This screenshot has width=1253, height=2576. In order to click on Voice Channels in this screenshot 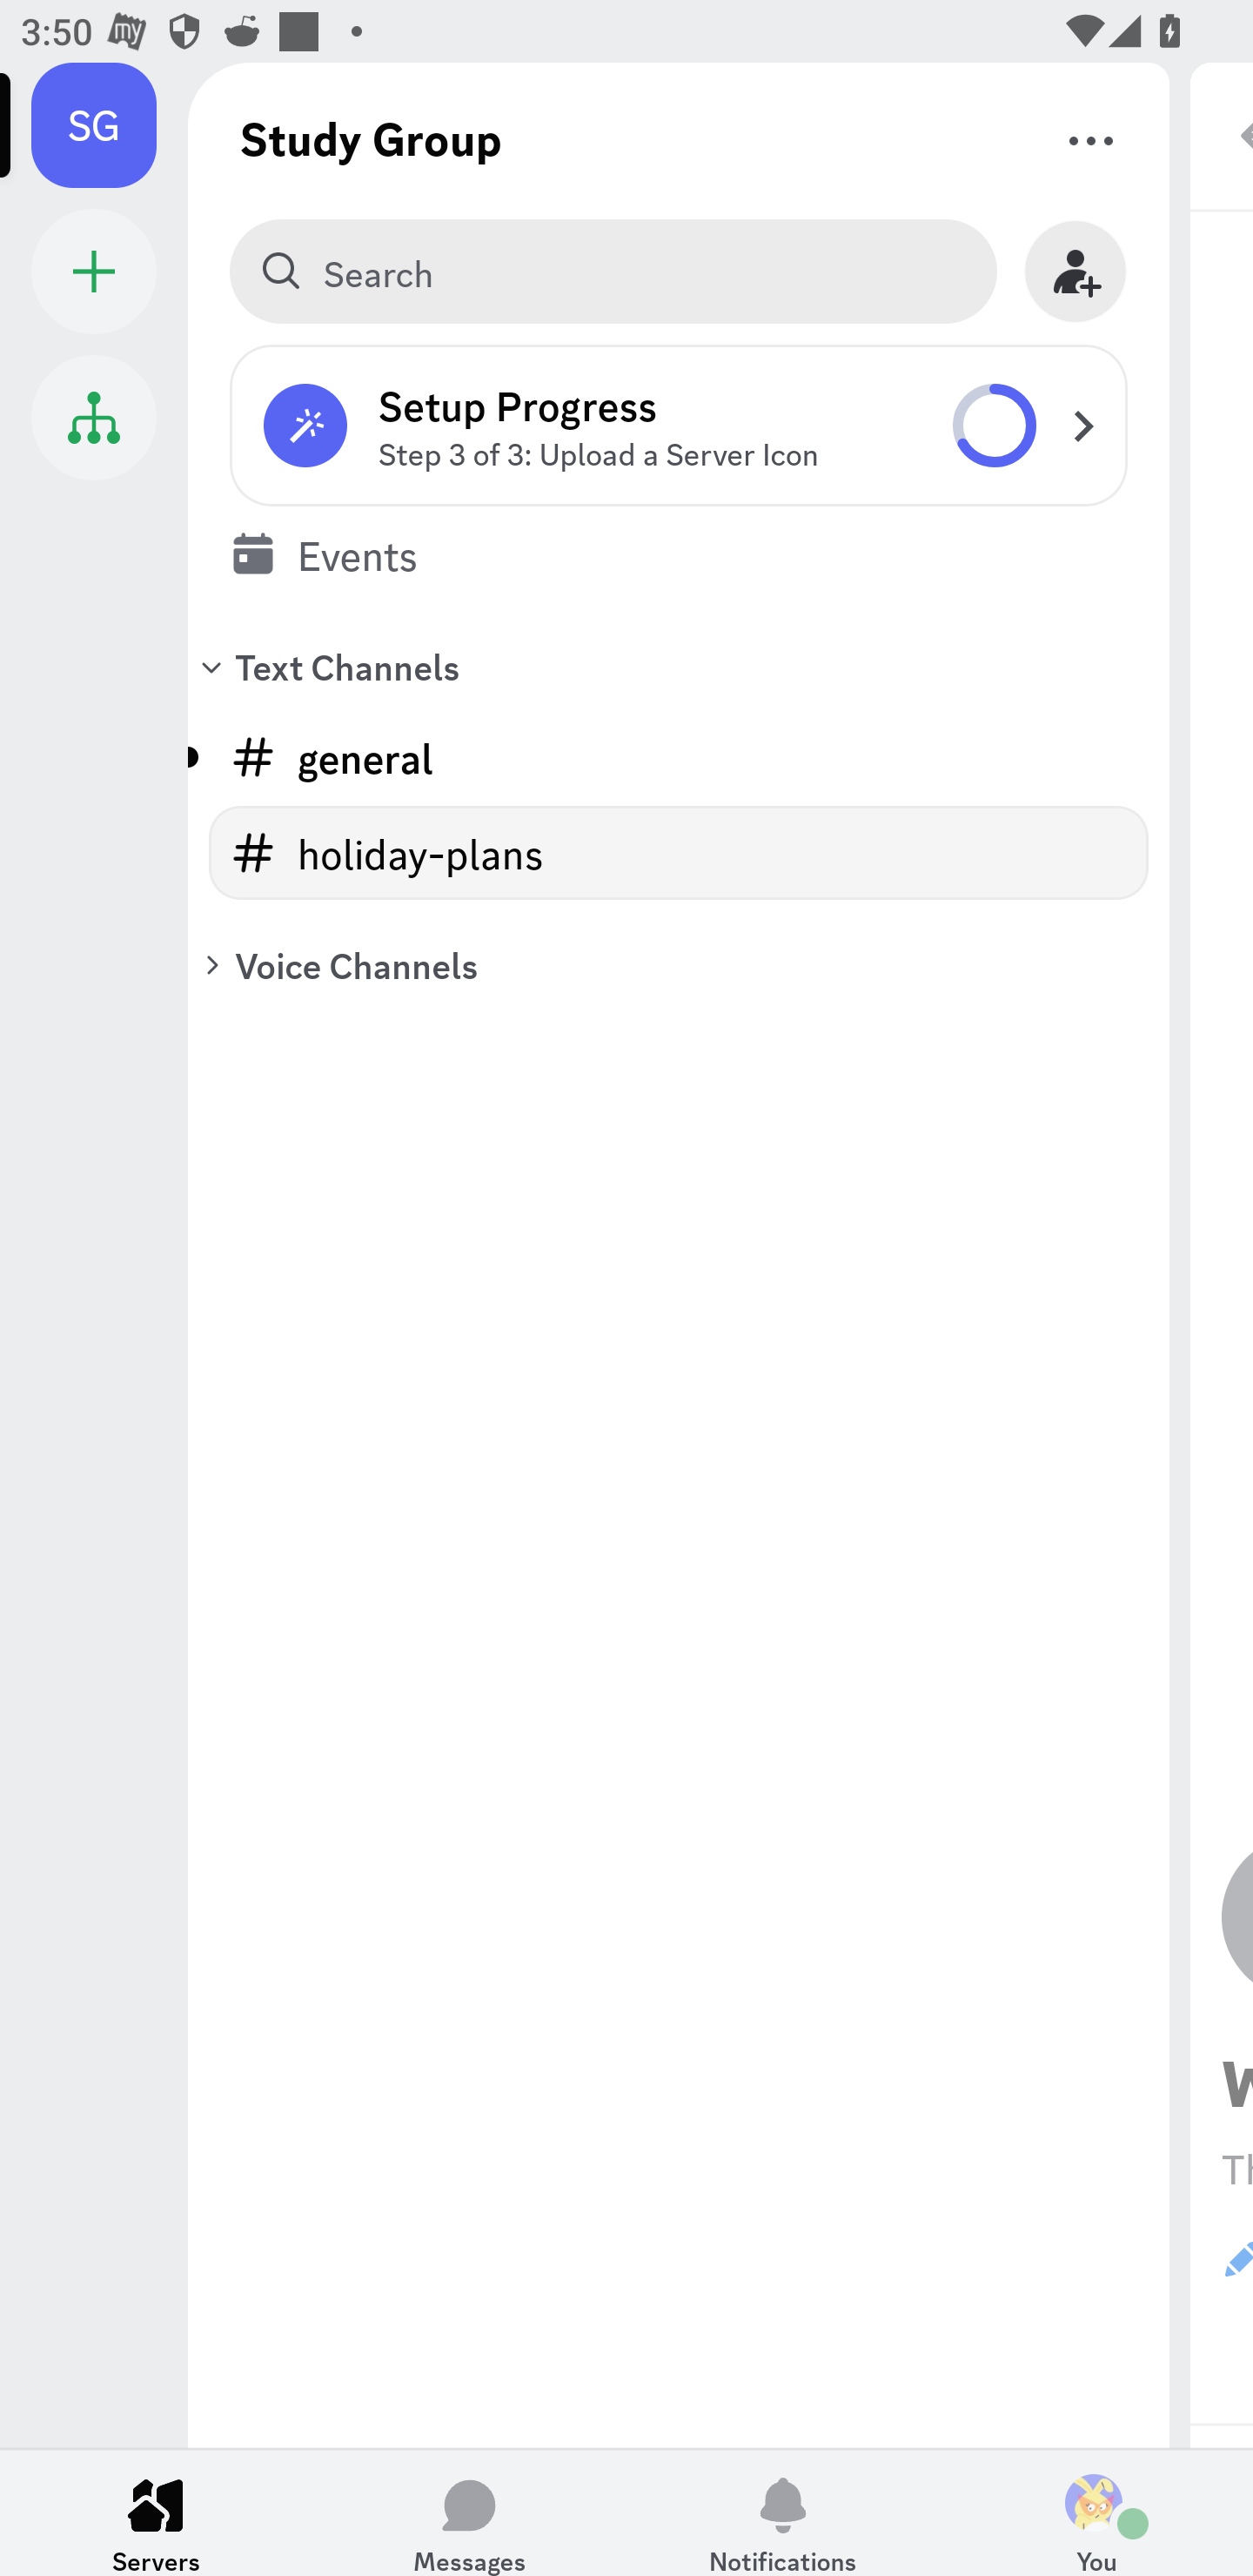, I will do `click(679, 964)`.